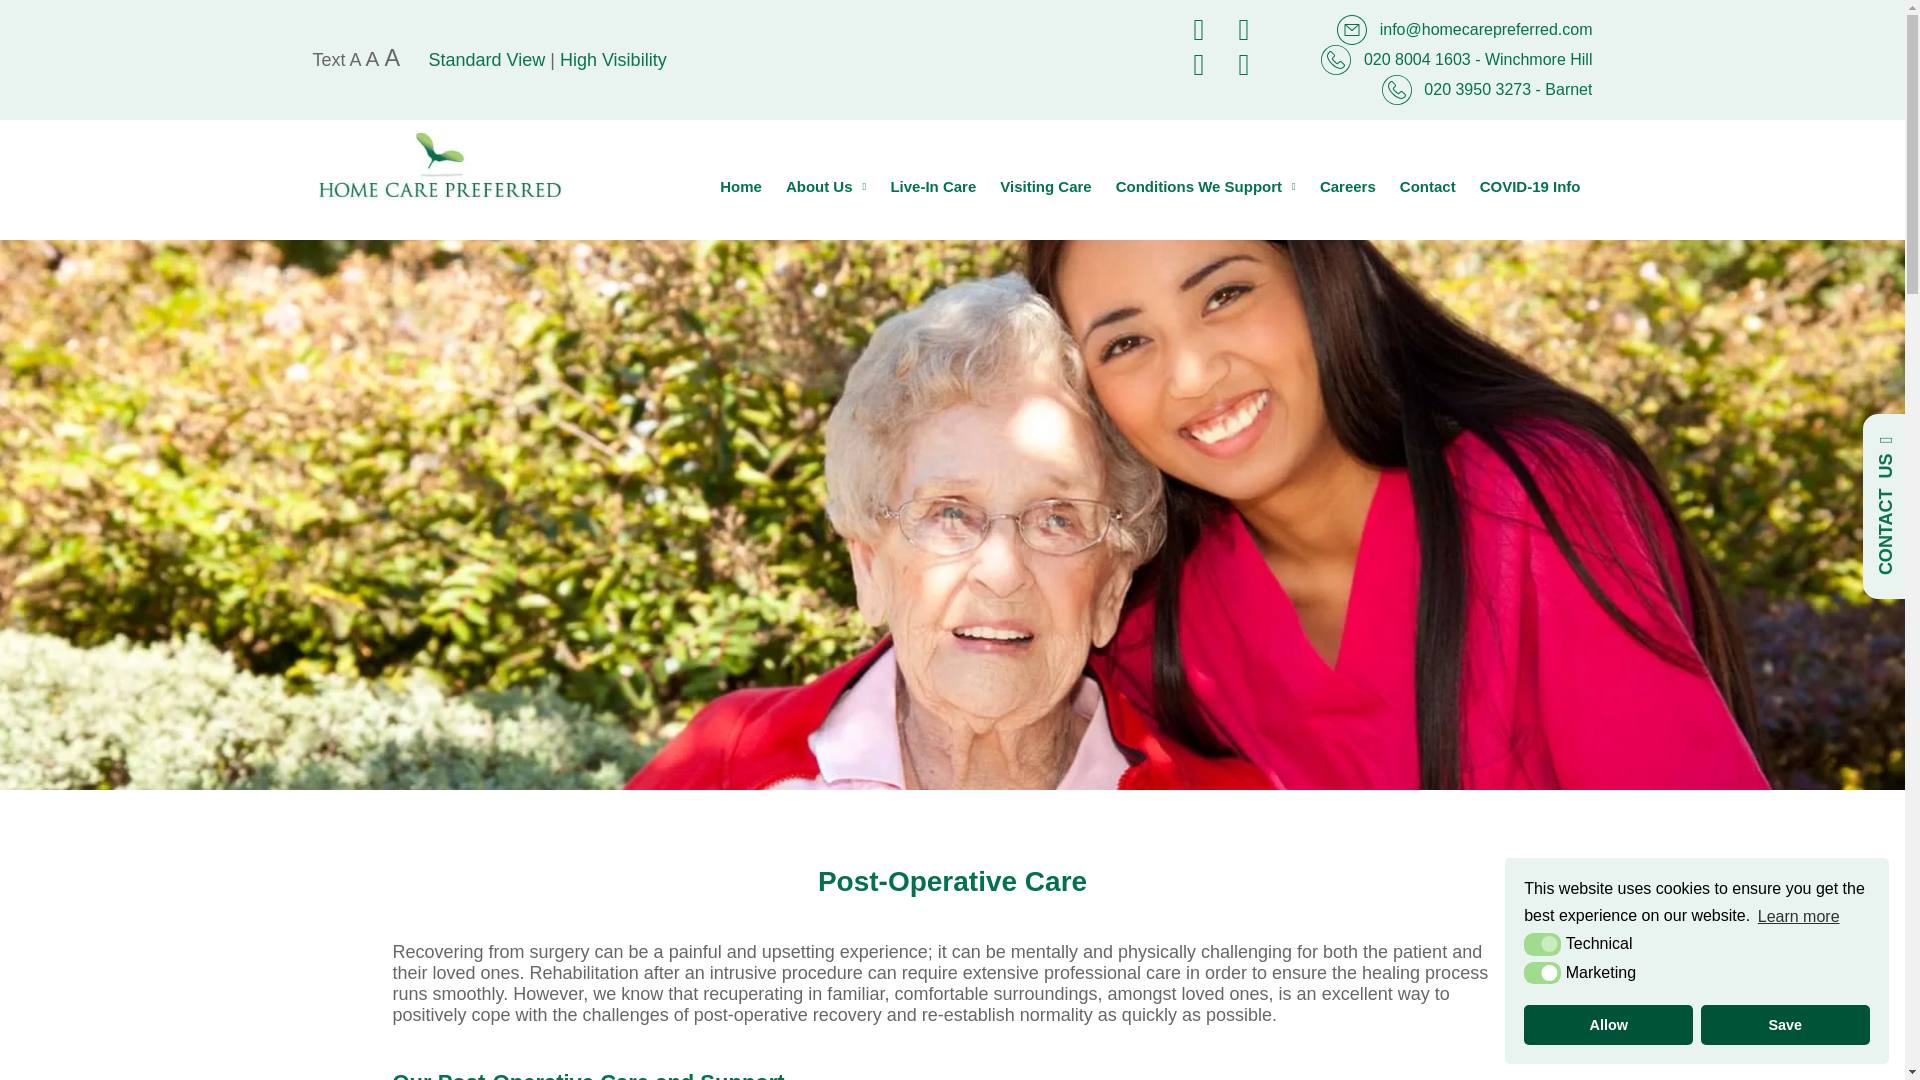 The width and height of the screenshot is (1920, 1080). I want to click on Home, so click(740, 186).